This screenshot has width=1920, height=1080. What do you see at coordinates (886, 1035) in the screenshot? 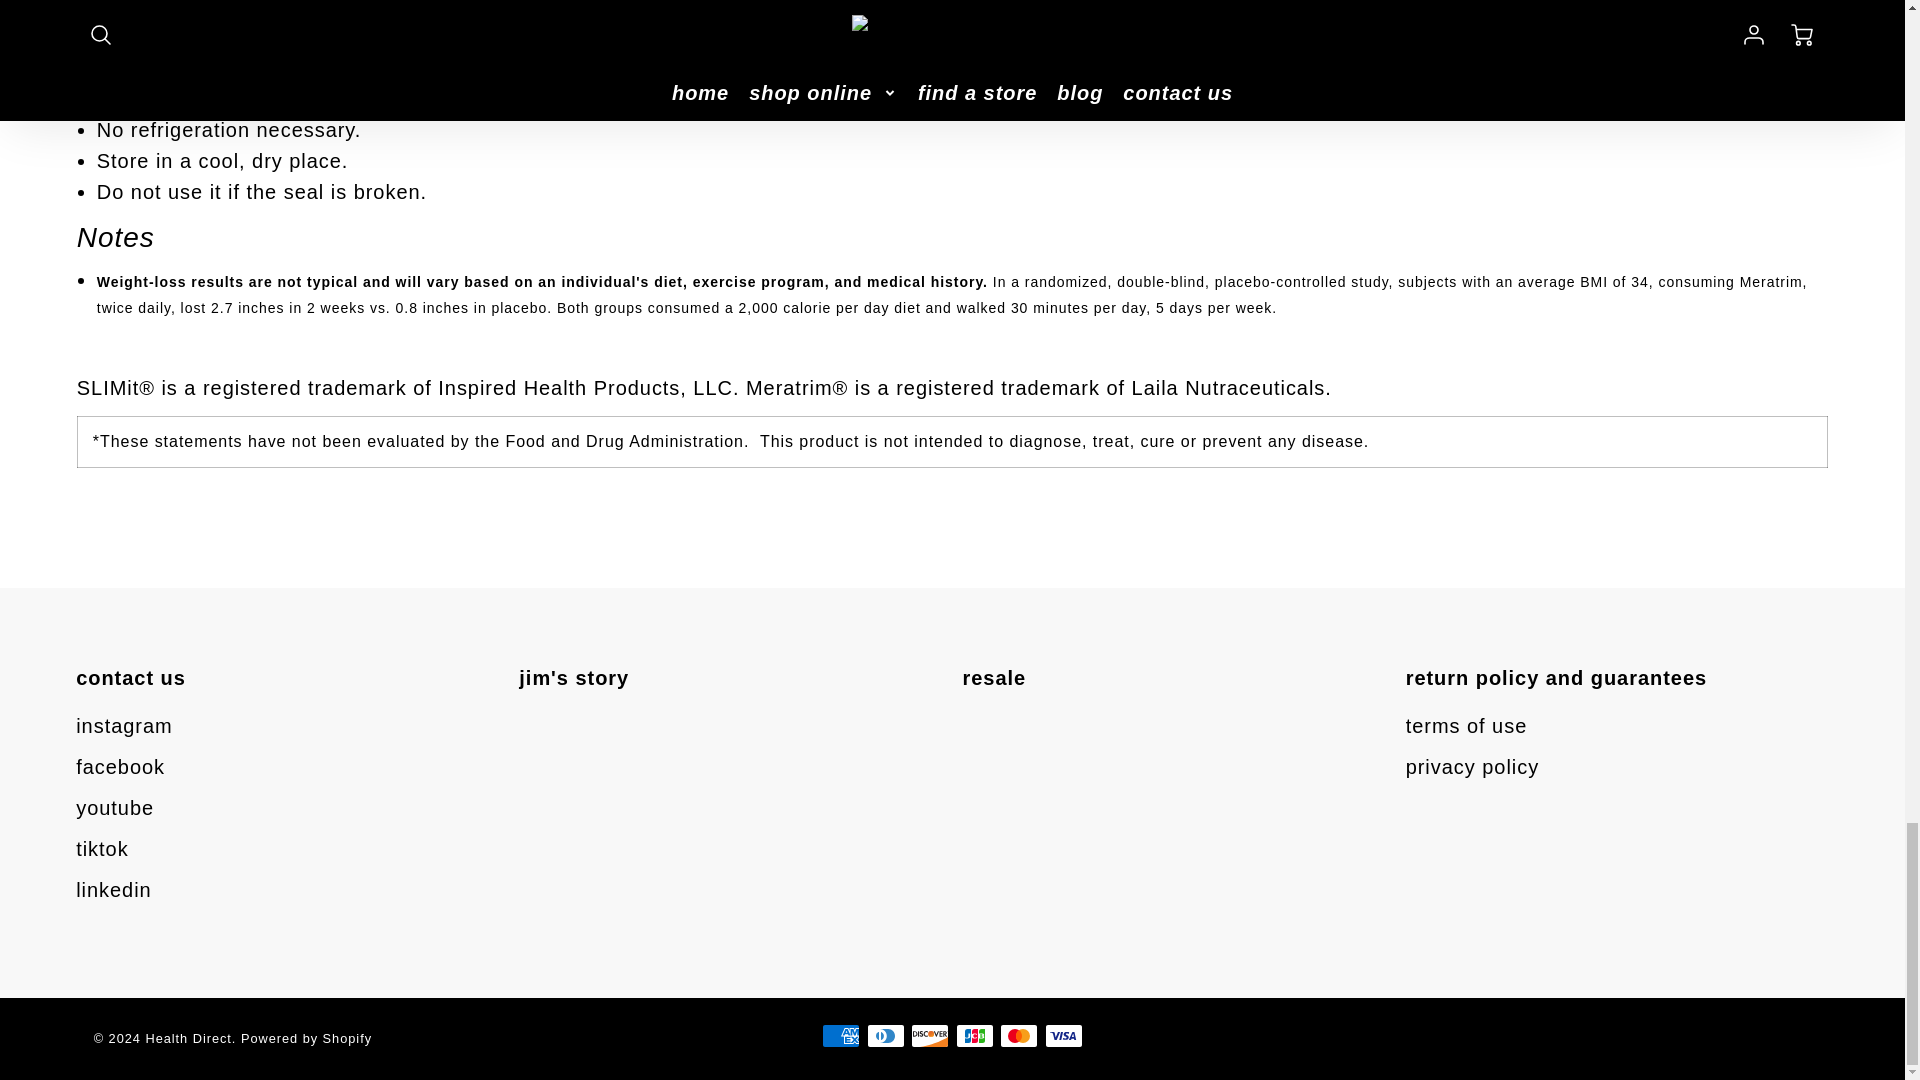
I see `Diners Club` at bounding box center [886, 1035].